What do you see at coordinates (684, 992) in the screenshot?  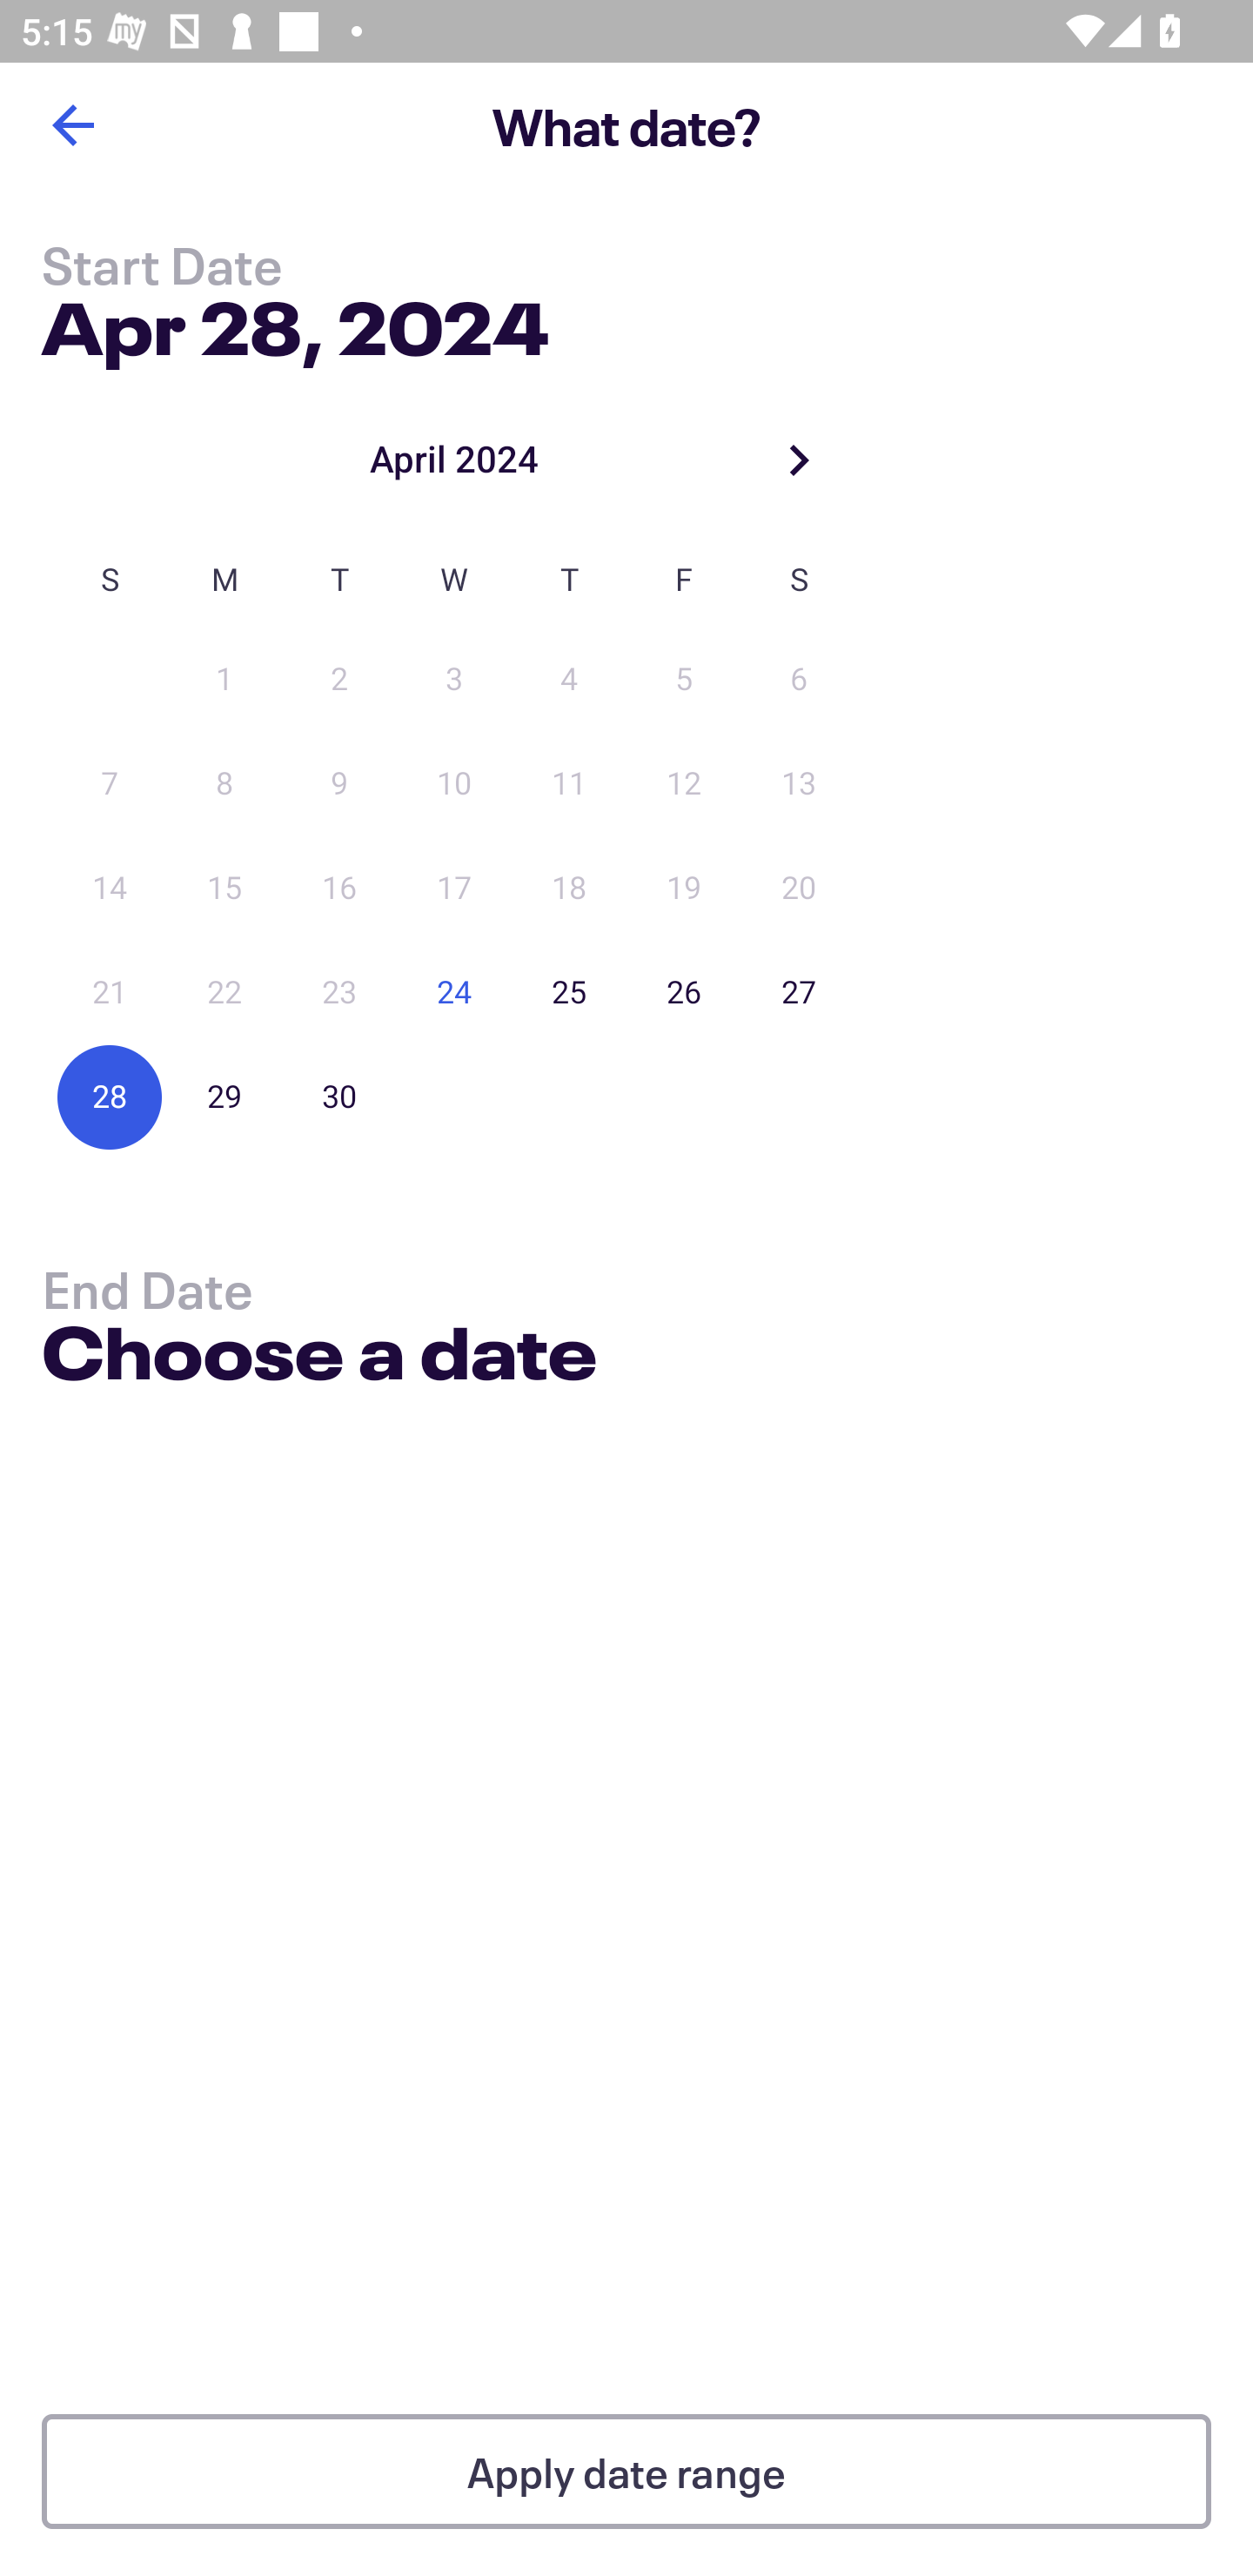 I see `26 26 April 2024` at bounding box center [684, 992].